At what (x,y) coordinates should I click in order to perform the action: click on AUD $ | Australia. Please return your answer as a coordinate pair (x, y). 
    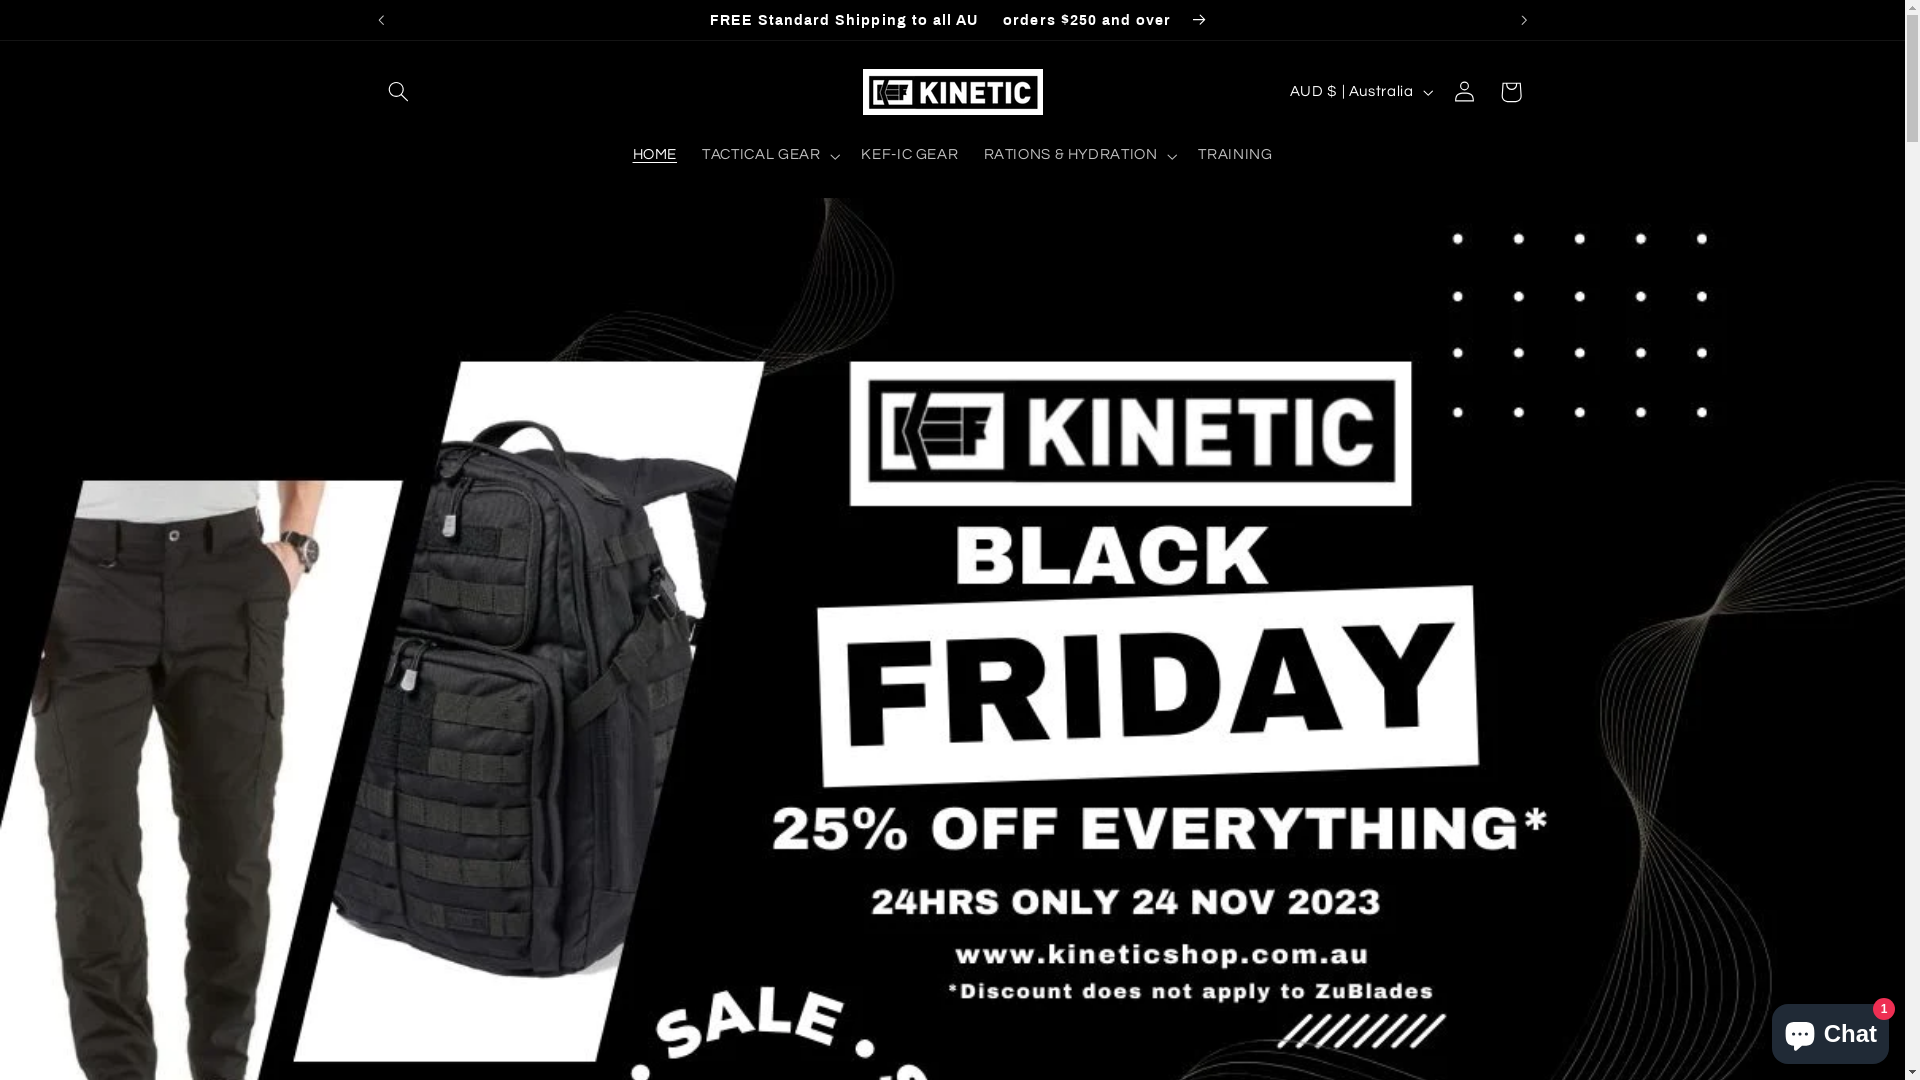
    Looking at the image, I should click on (1360, 92).